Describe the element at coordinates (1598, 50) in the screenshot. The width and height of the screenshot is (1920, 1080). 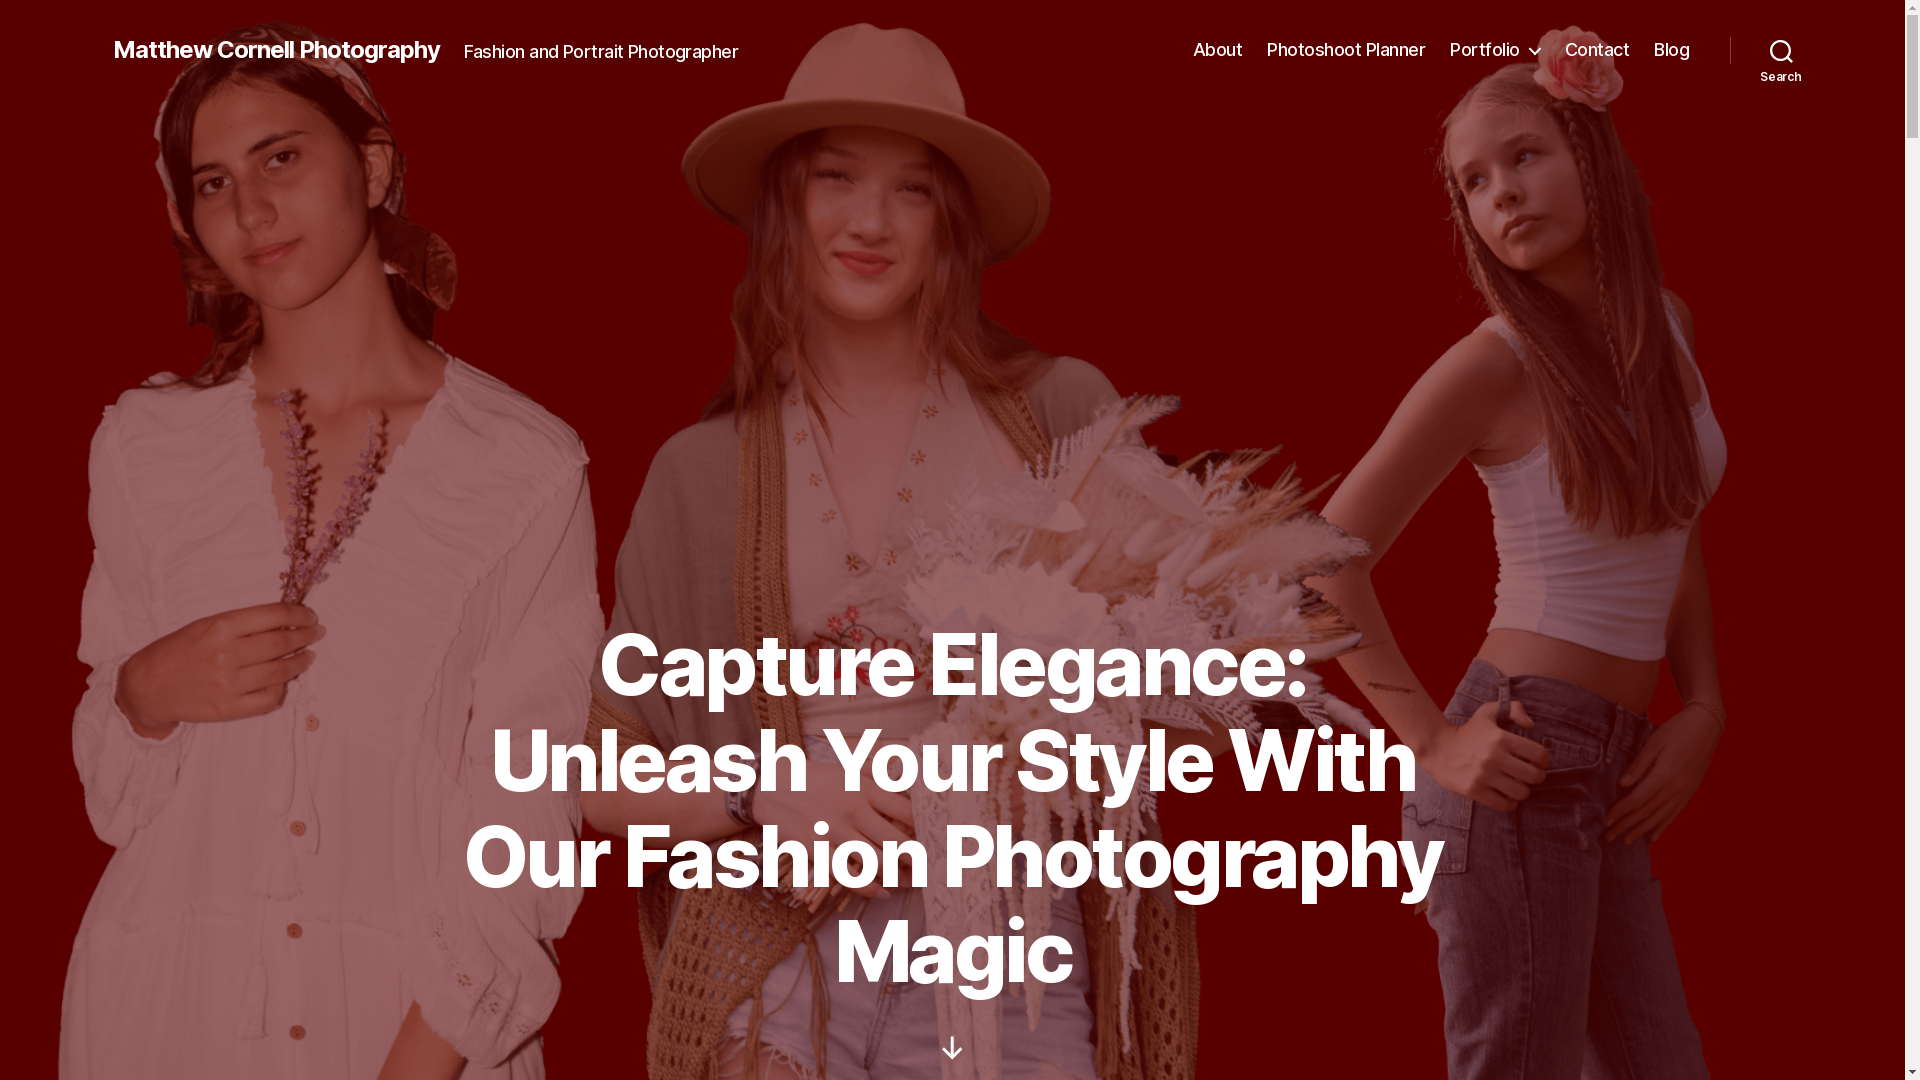
I see `Contact` at that location.